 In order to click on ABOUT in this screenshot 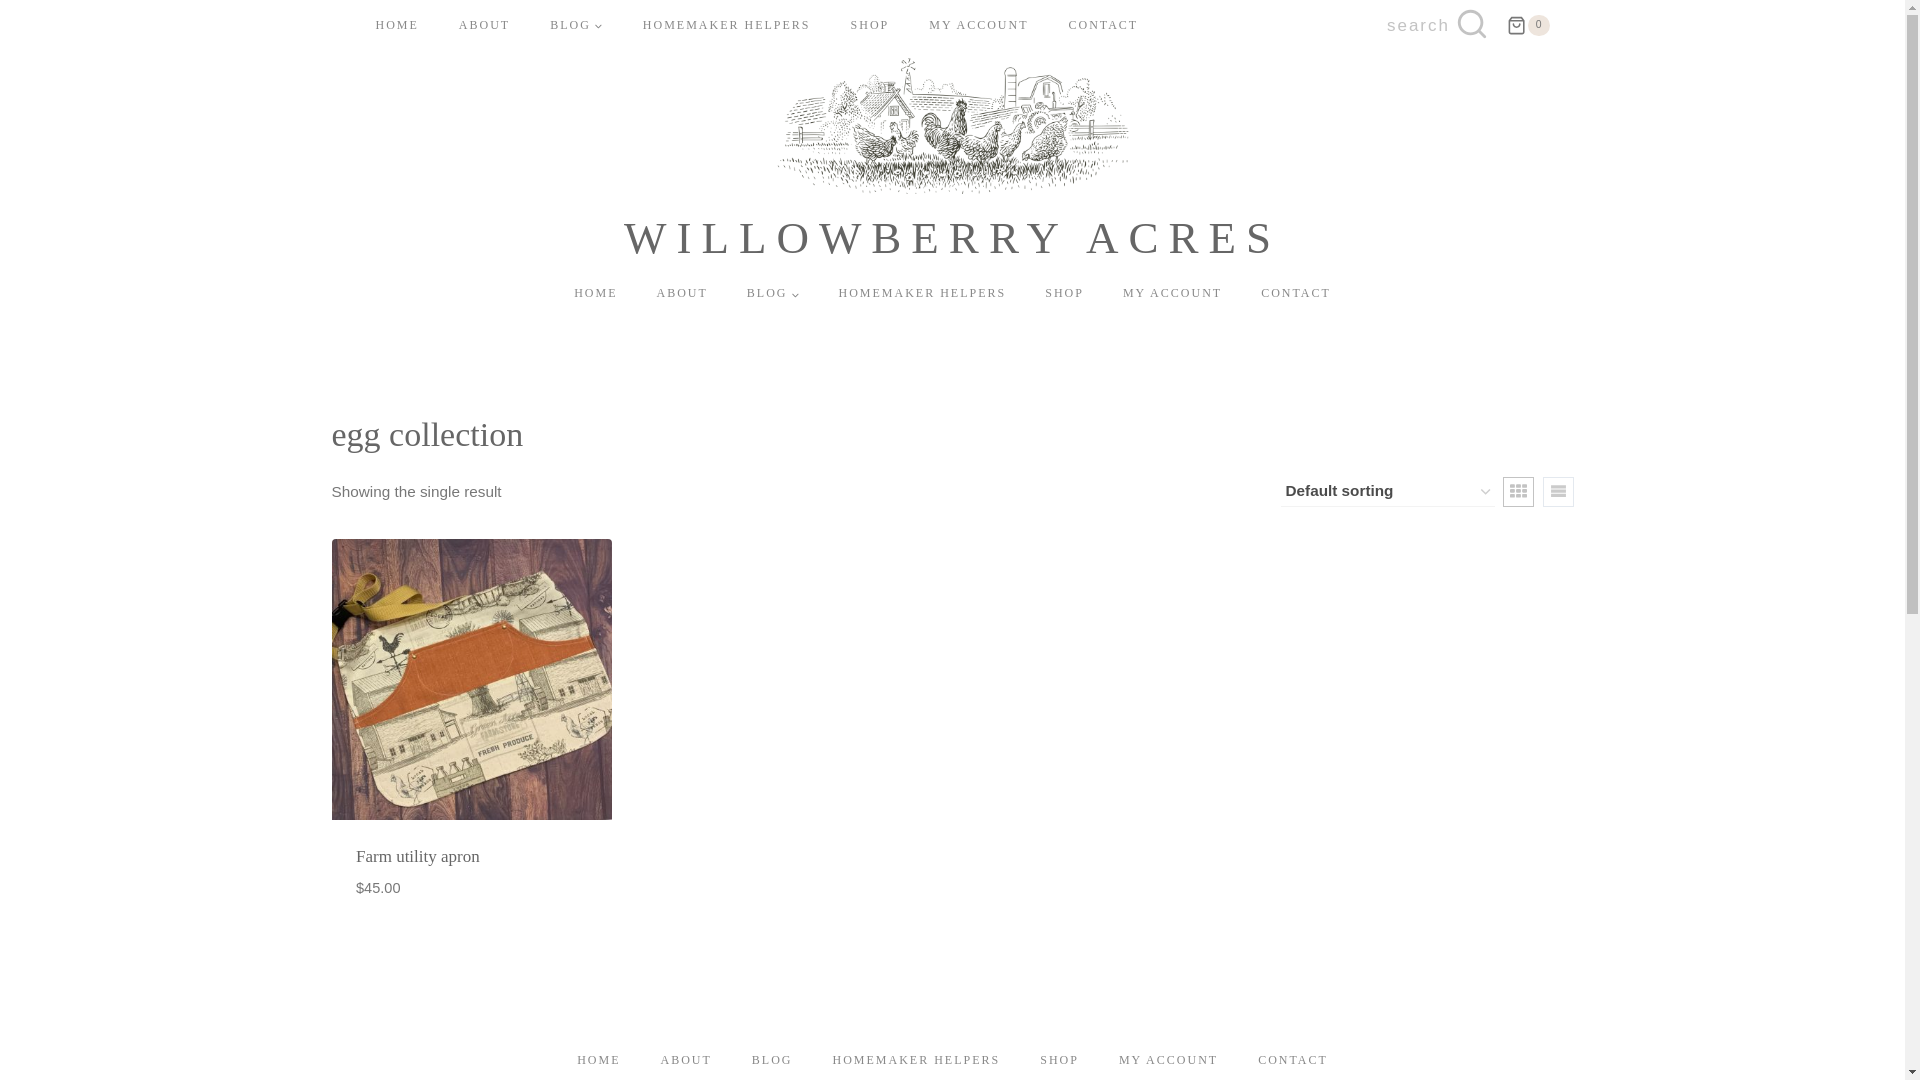, I will do `click(484, 26)`.